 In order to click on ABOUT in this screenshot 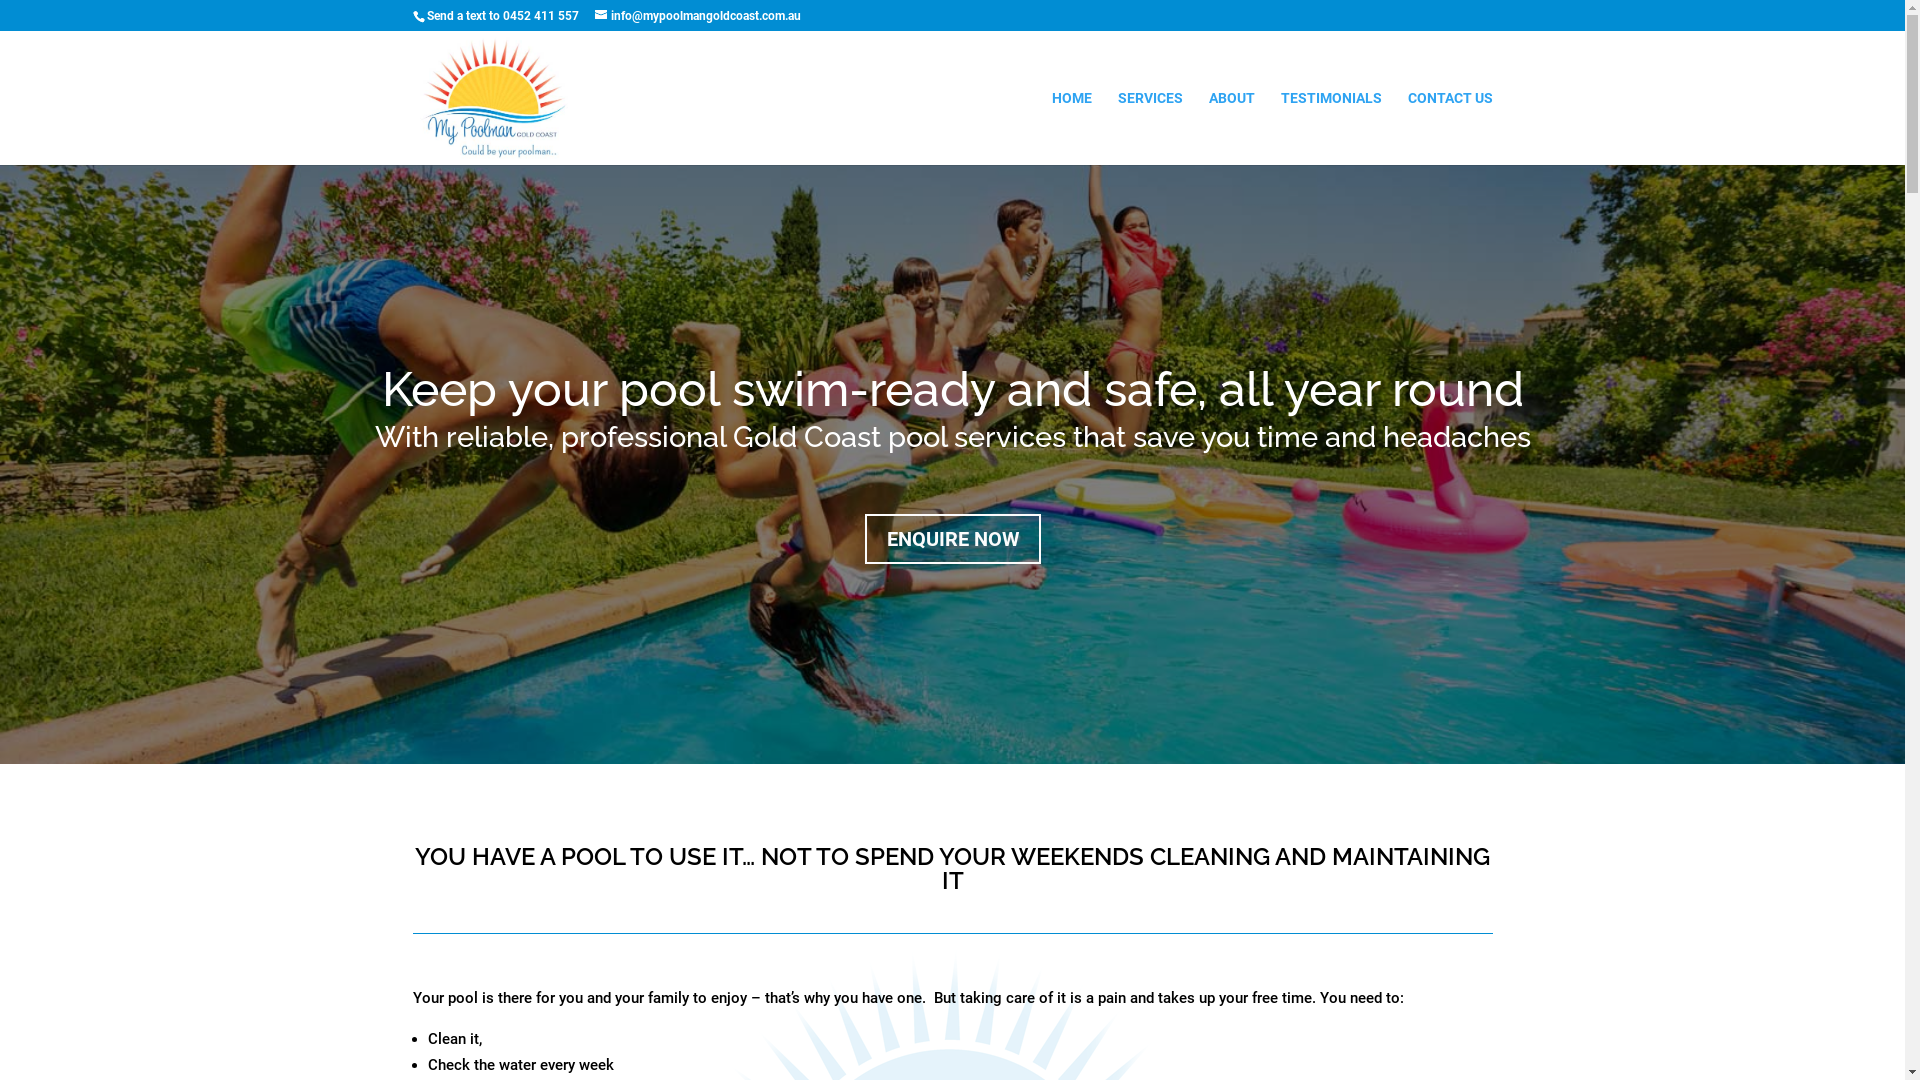, I will do `click(1231, 128)`.